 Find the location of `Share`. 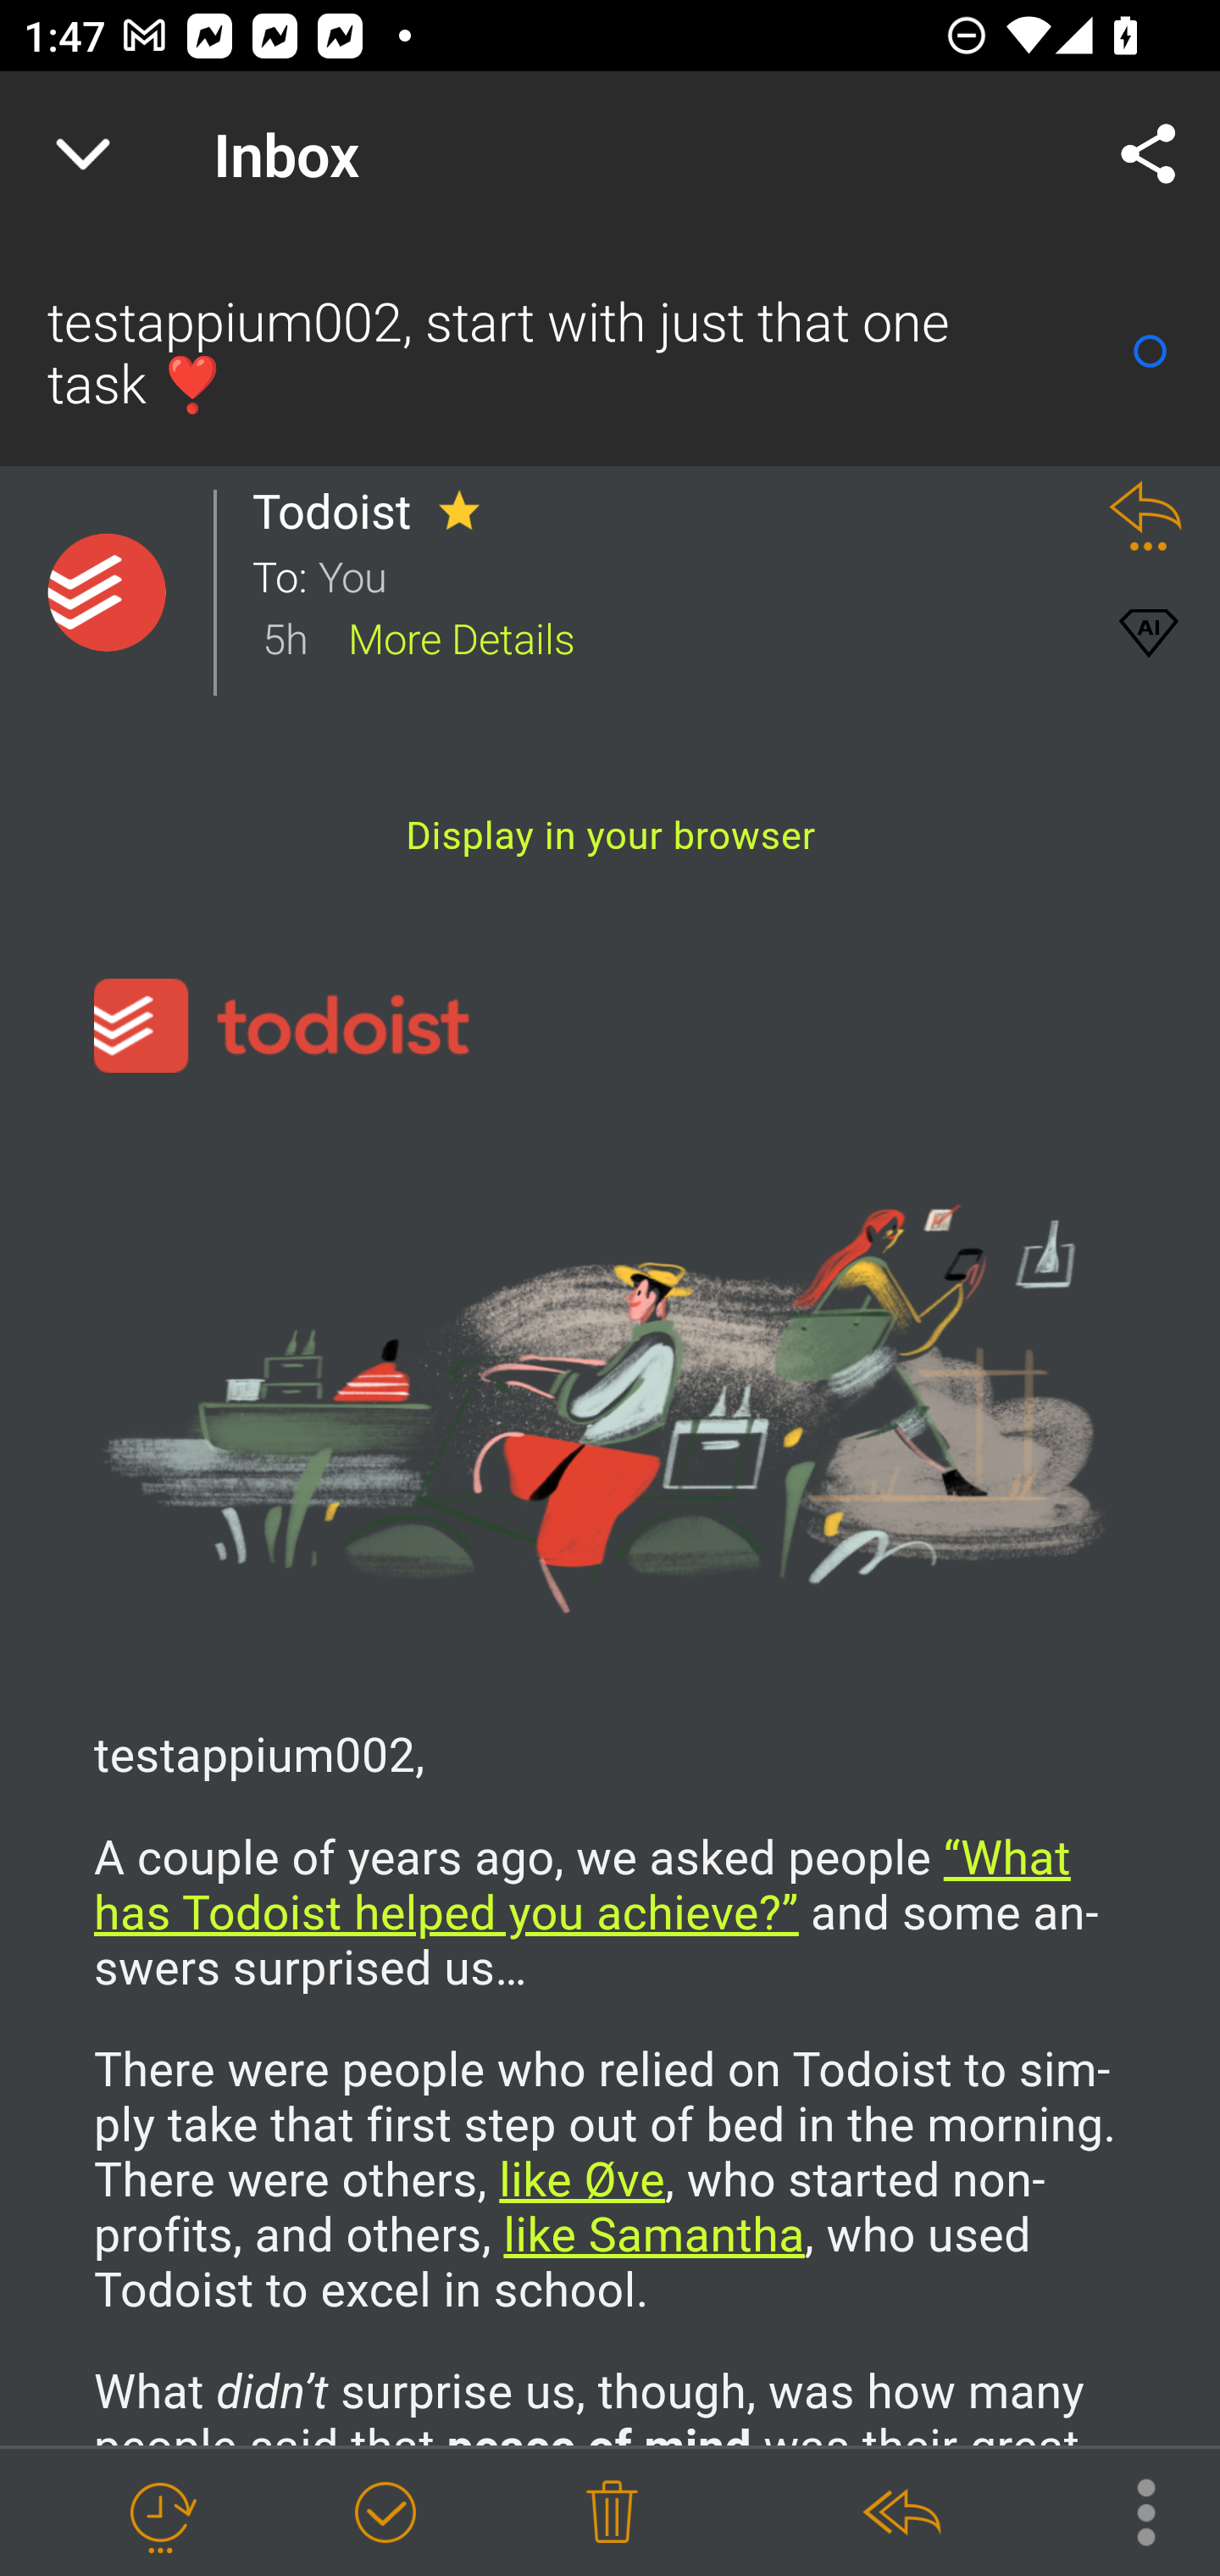

Share is located at coordinates (1149, 154).